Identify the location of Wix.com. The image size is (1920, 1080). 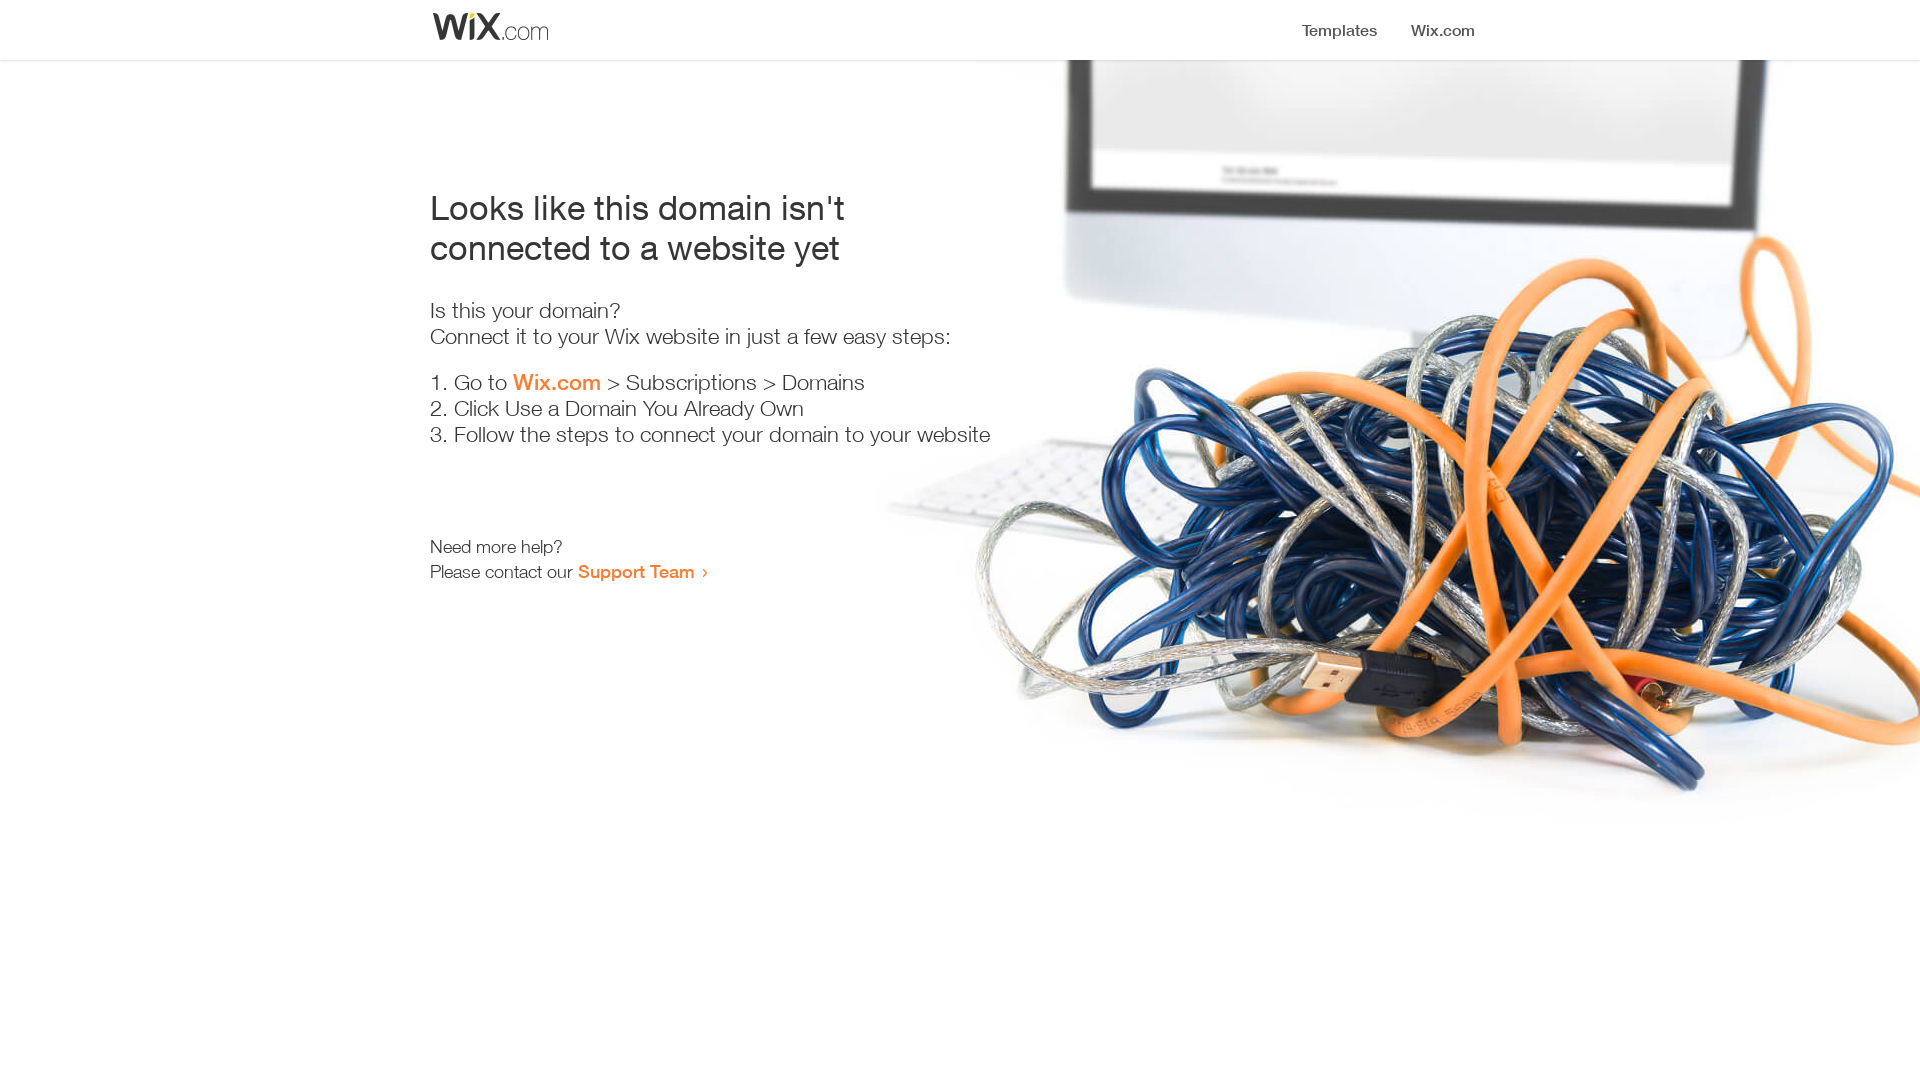
(557, 382).